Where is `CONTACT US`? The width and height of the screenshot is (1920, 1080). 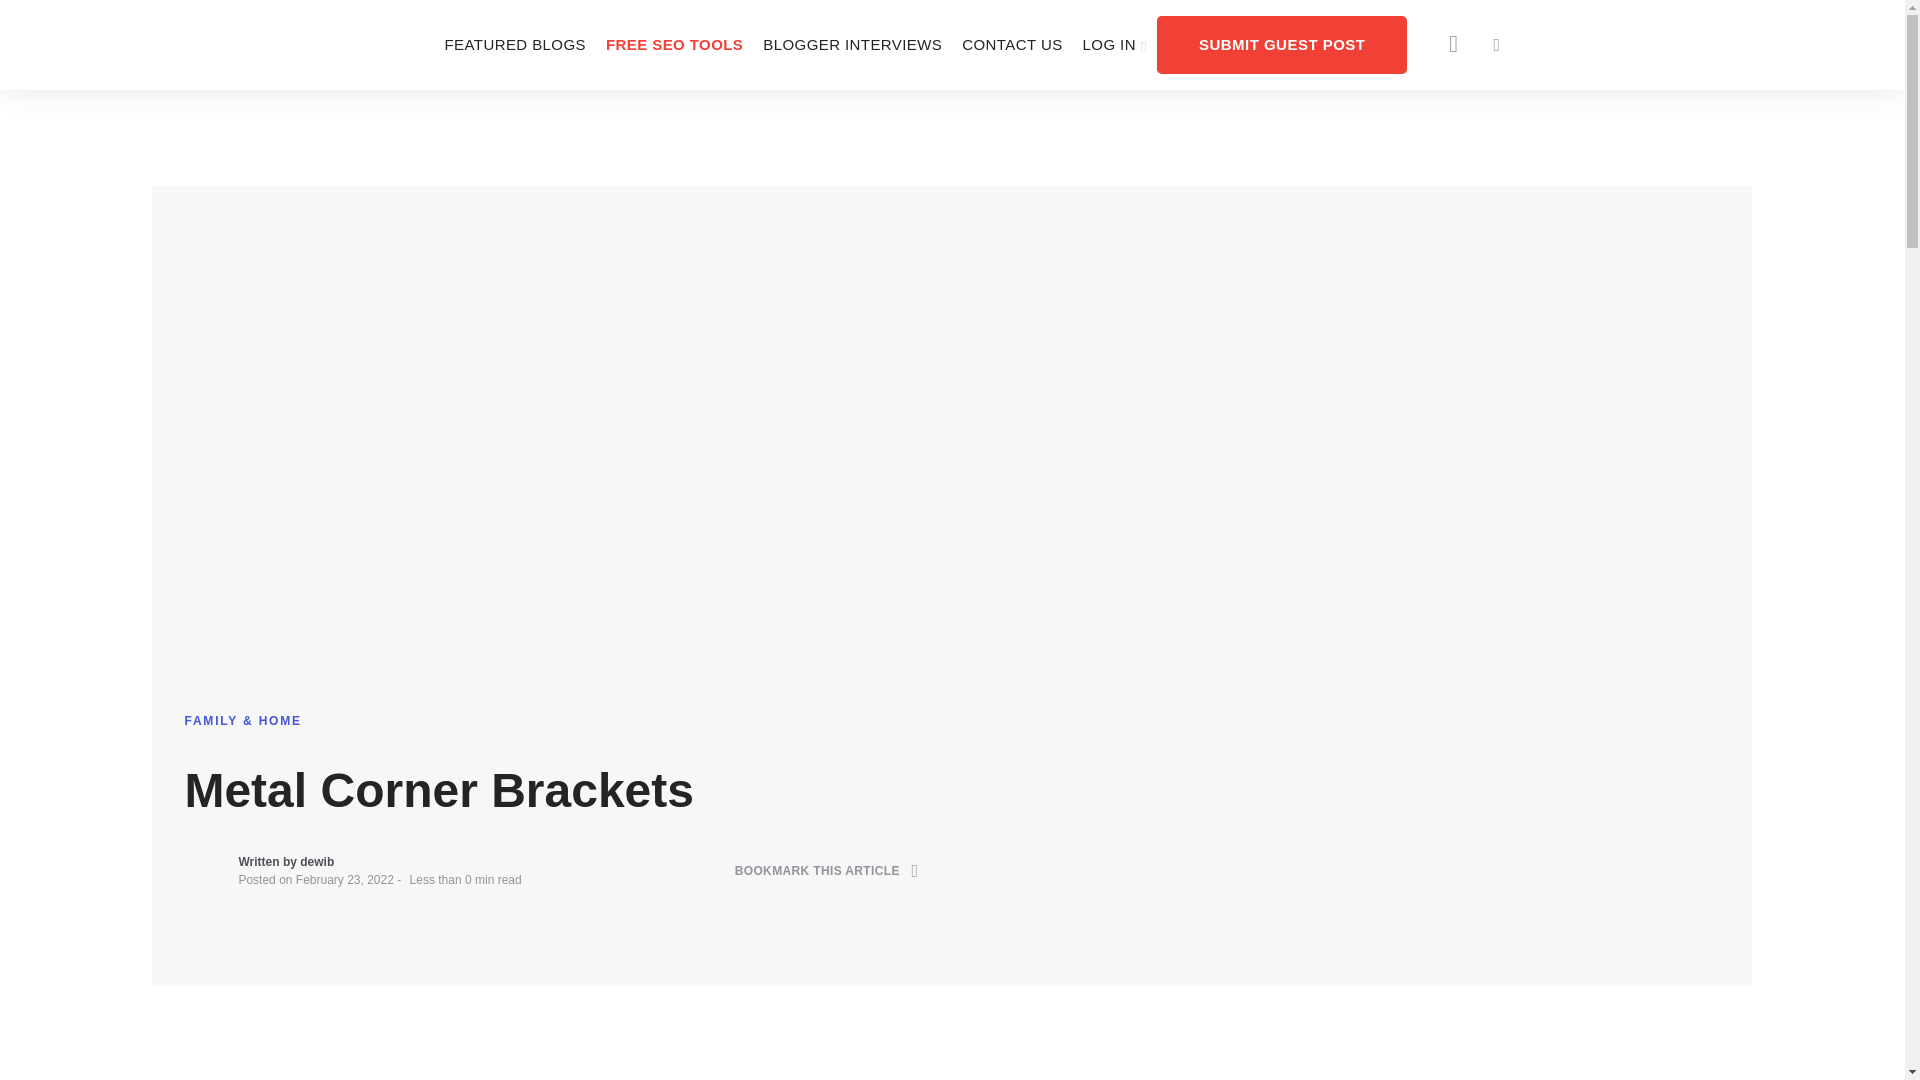
CONTACT US is located at coordinates (1012, 44).